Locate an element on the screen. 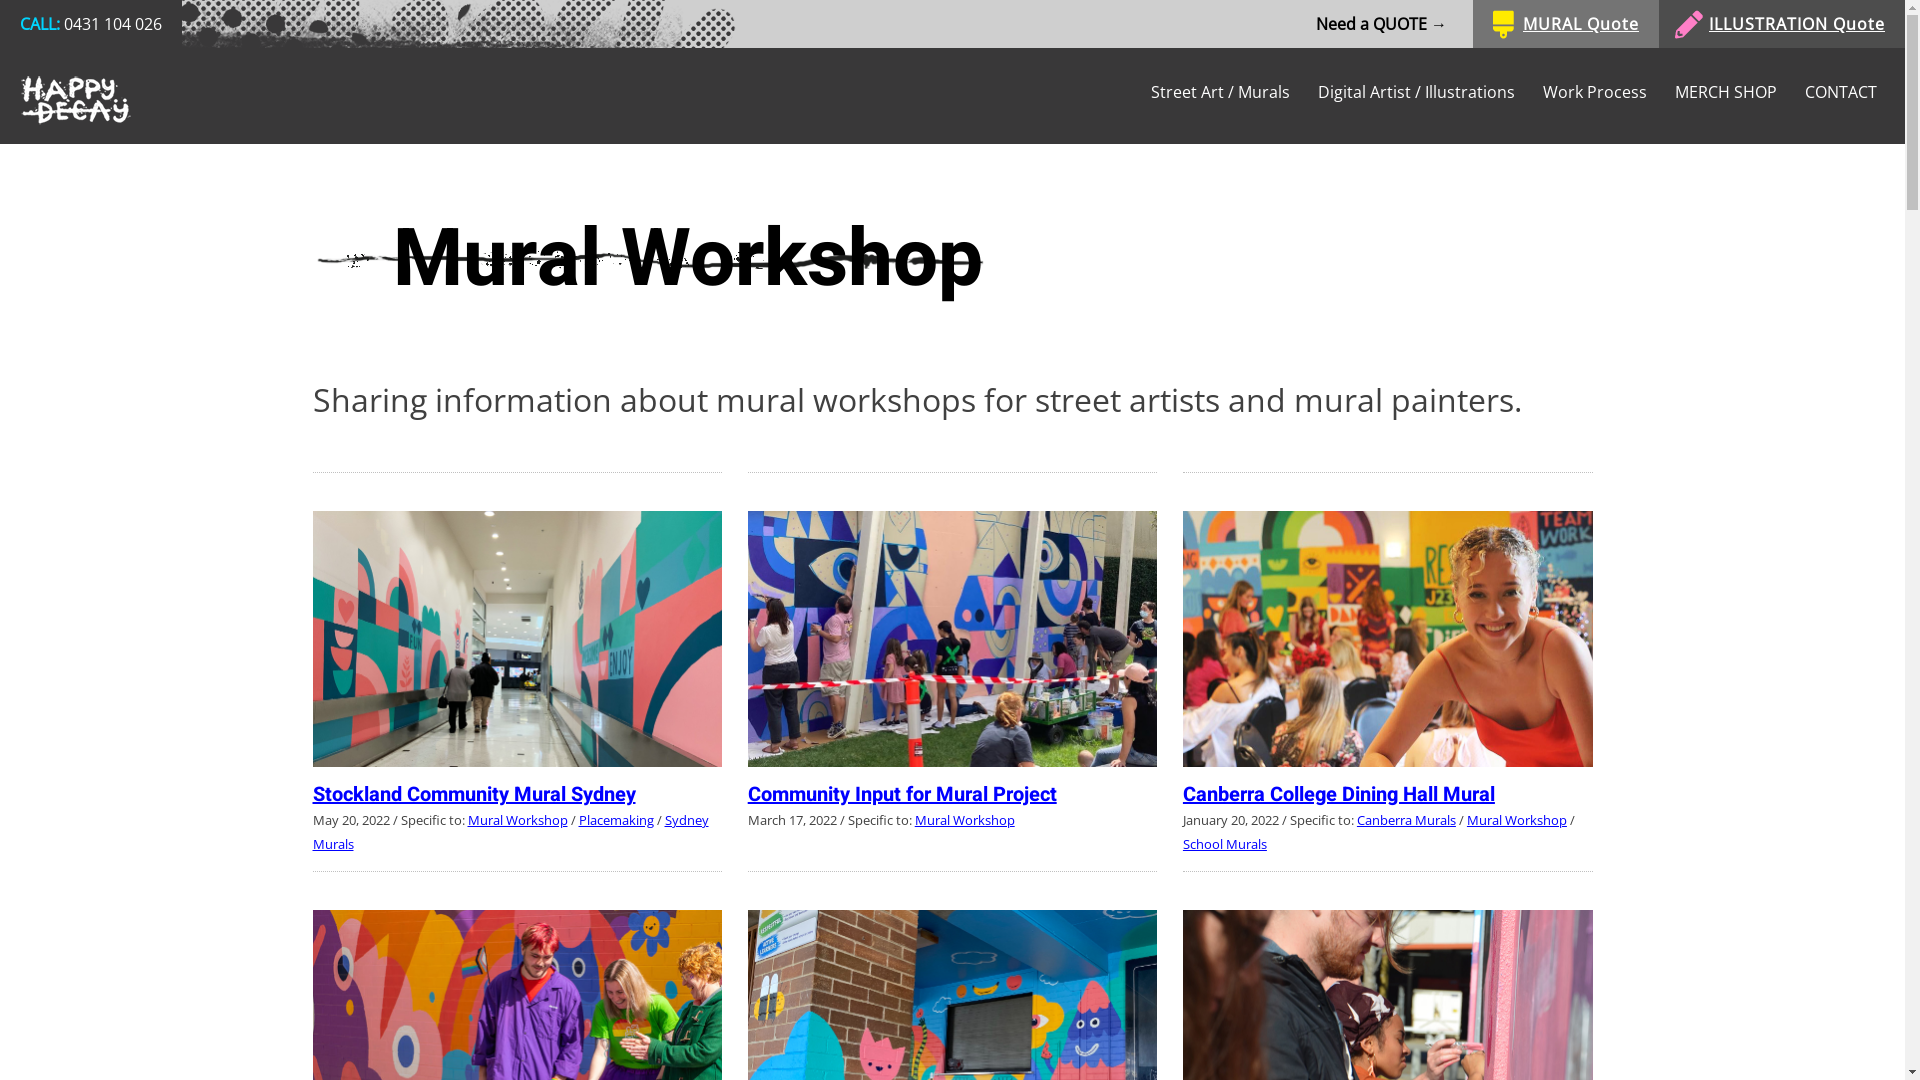 This screenshot has width=1920, height=1080. MERCH SHOP is located at coordinates (1740, 92).